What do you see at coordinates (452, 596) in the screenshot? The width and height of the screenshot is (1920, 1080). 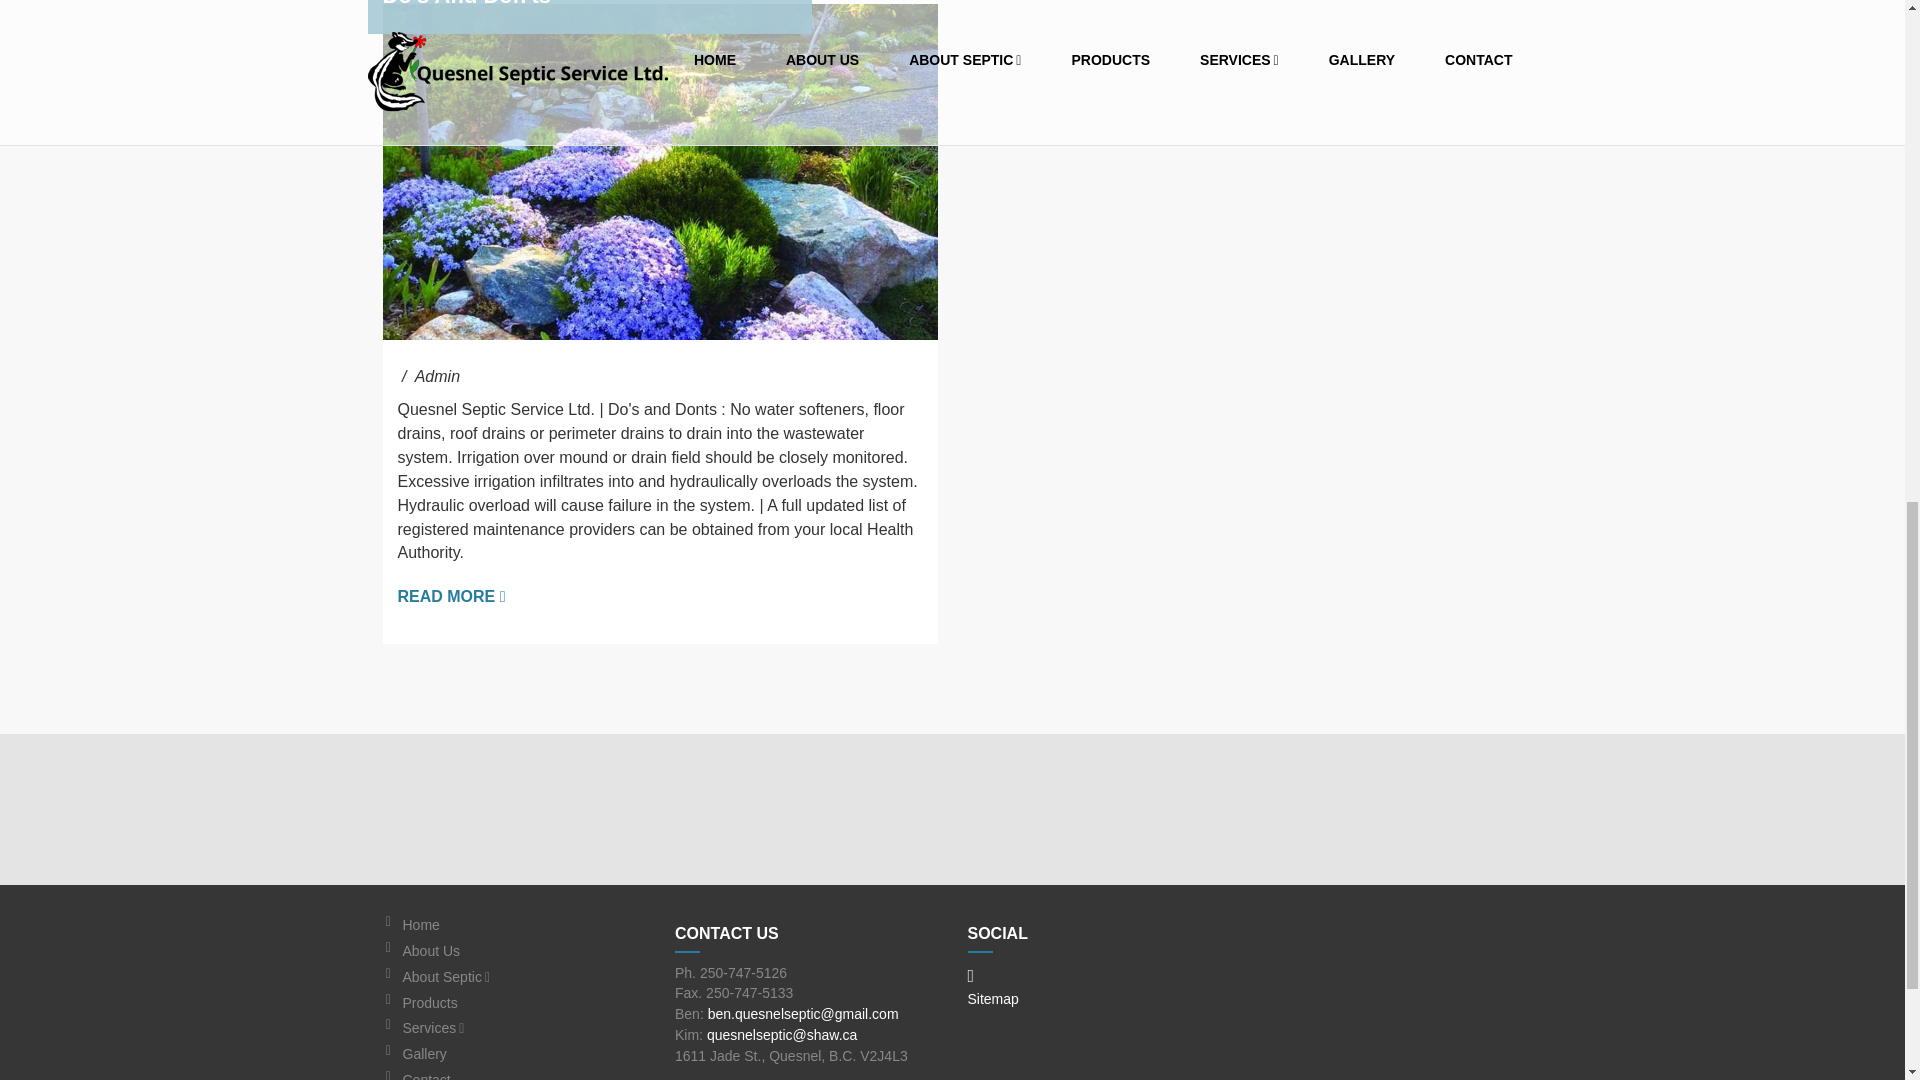 I see `READ MORE` at bounding box center [452, 596].